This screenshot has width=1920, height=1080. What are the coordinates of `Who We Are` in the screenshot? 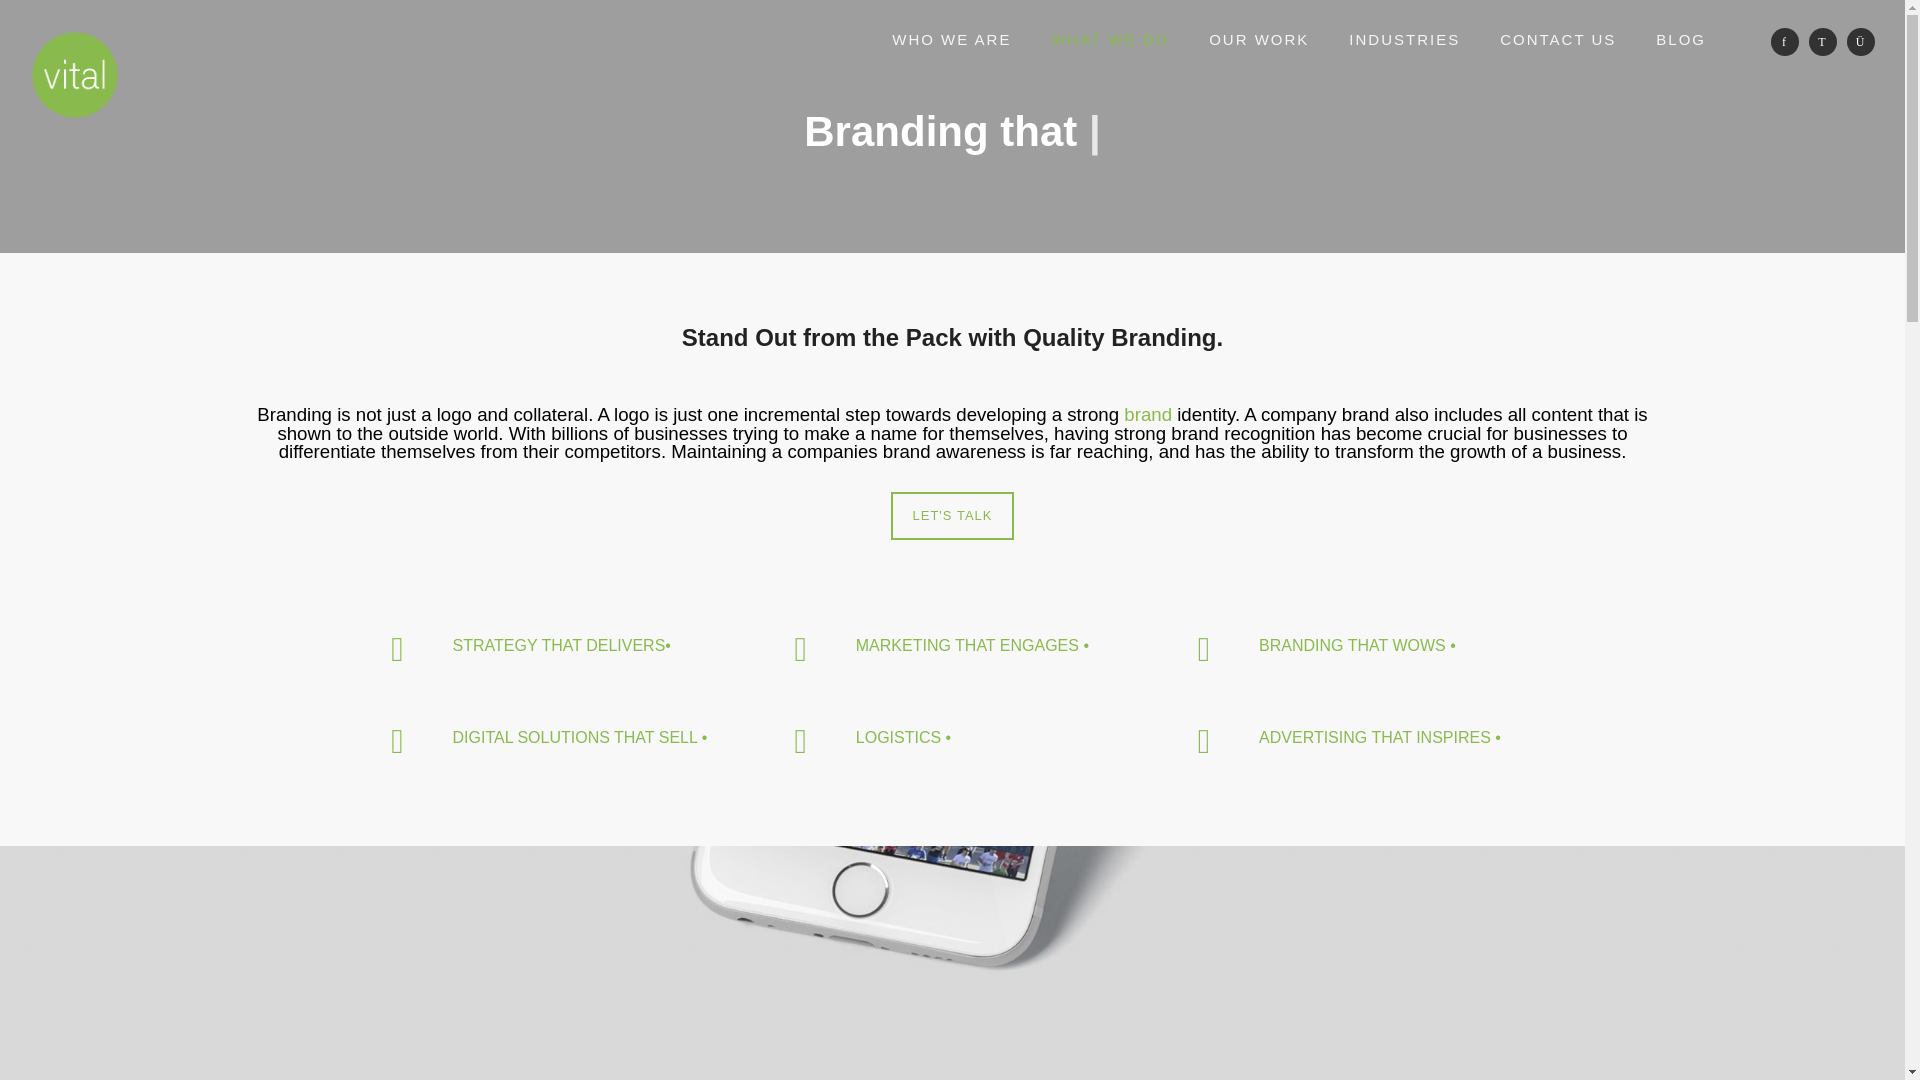 It's located at (951, 39).